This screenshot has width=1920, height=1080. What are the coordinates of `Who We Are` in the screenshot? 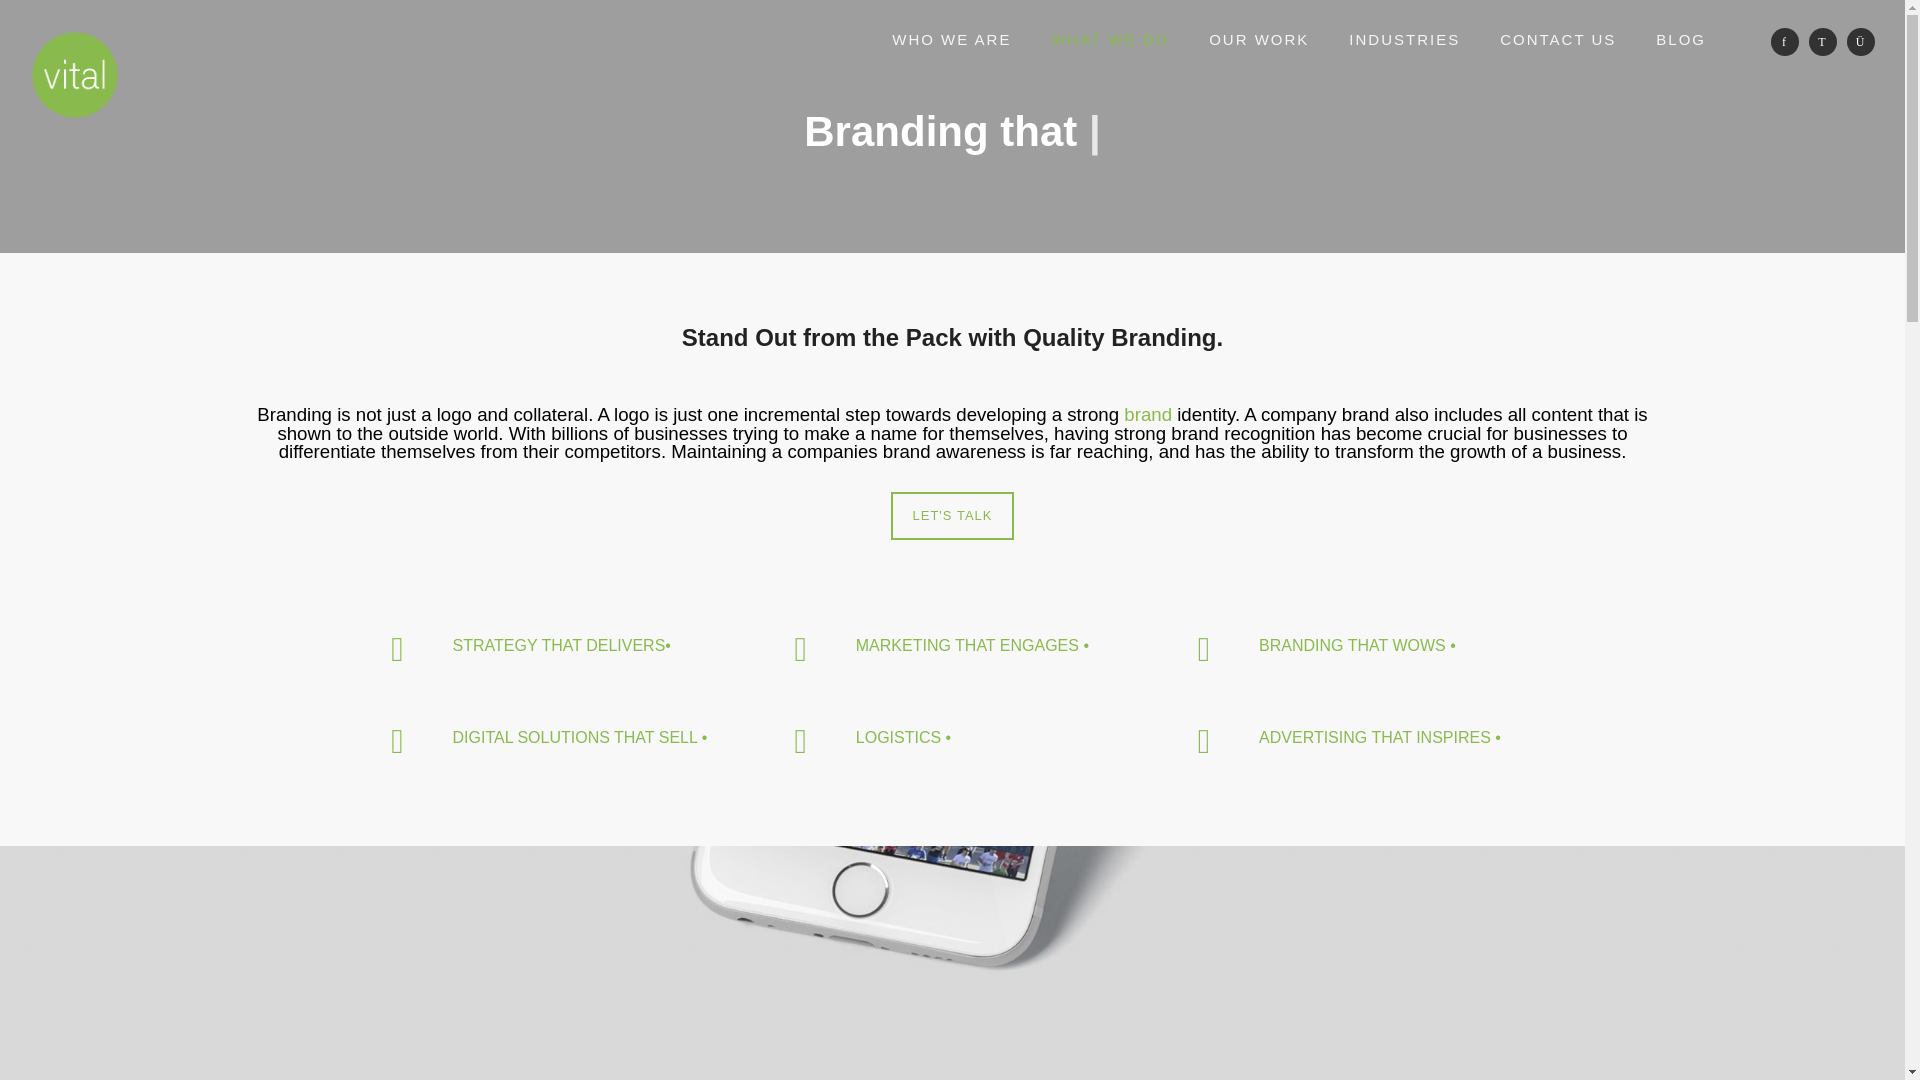 It's located at (951, 39).